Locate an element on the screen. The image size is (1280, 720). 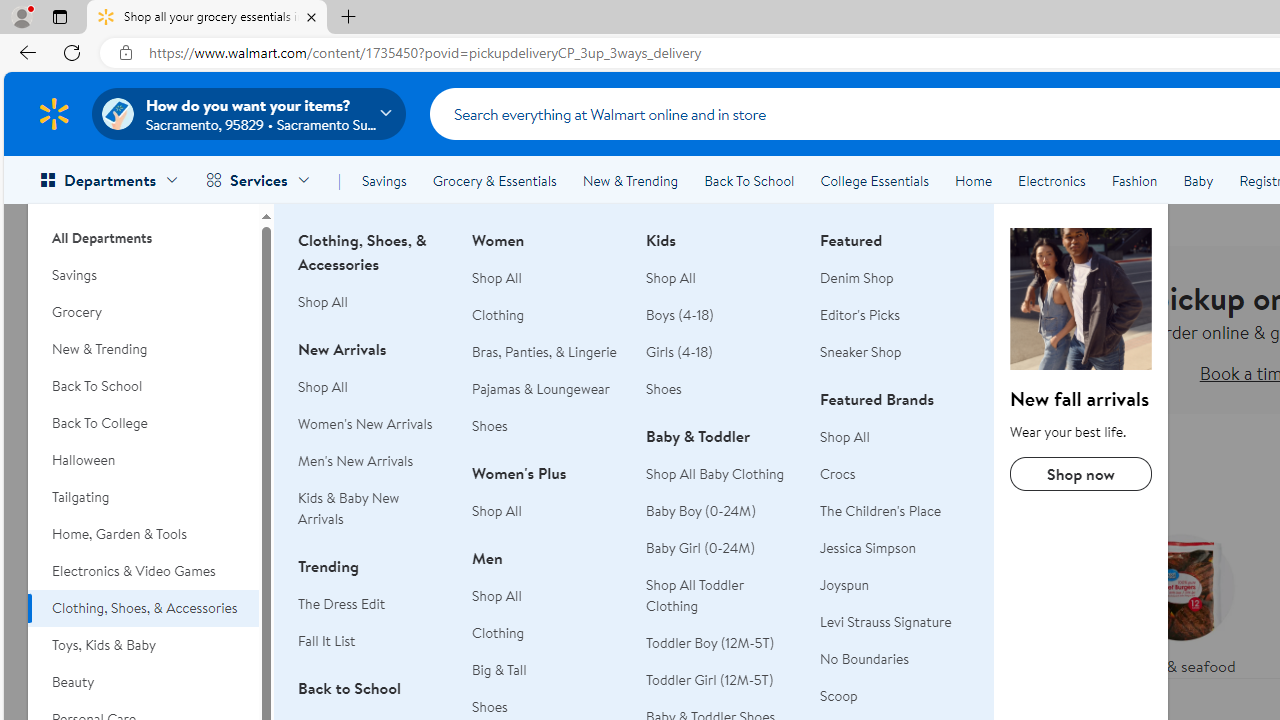
Grocery is located at coordinates (143, 312).